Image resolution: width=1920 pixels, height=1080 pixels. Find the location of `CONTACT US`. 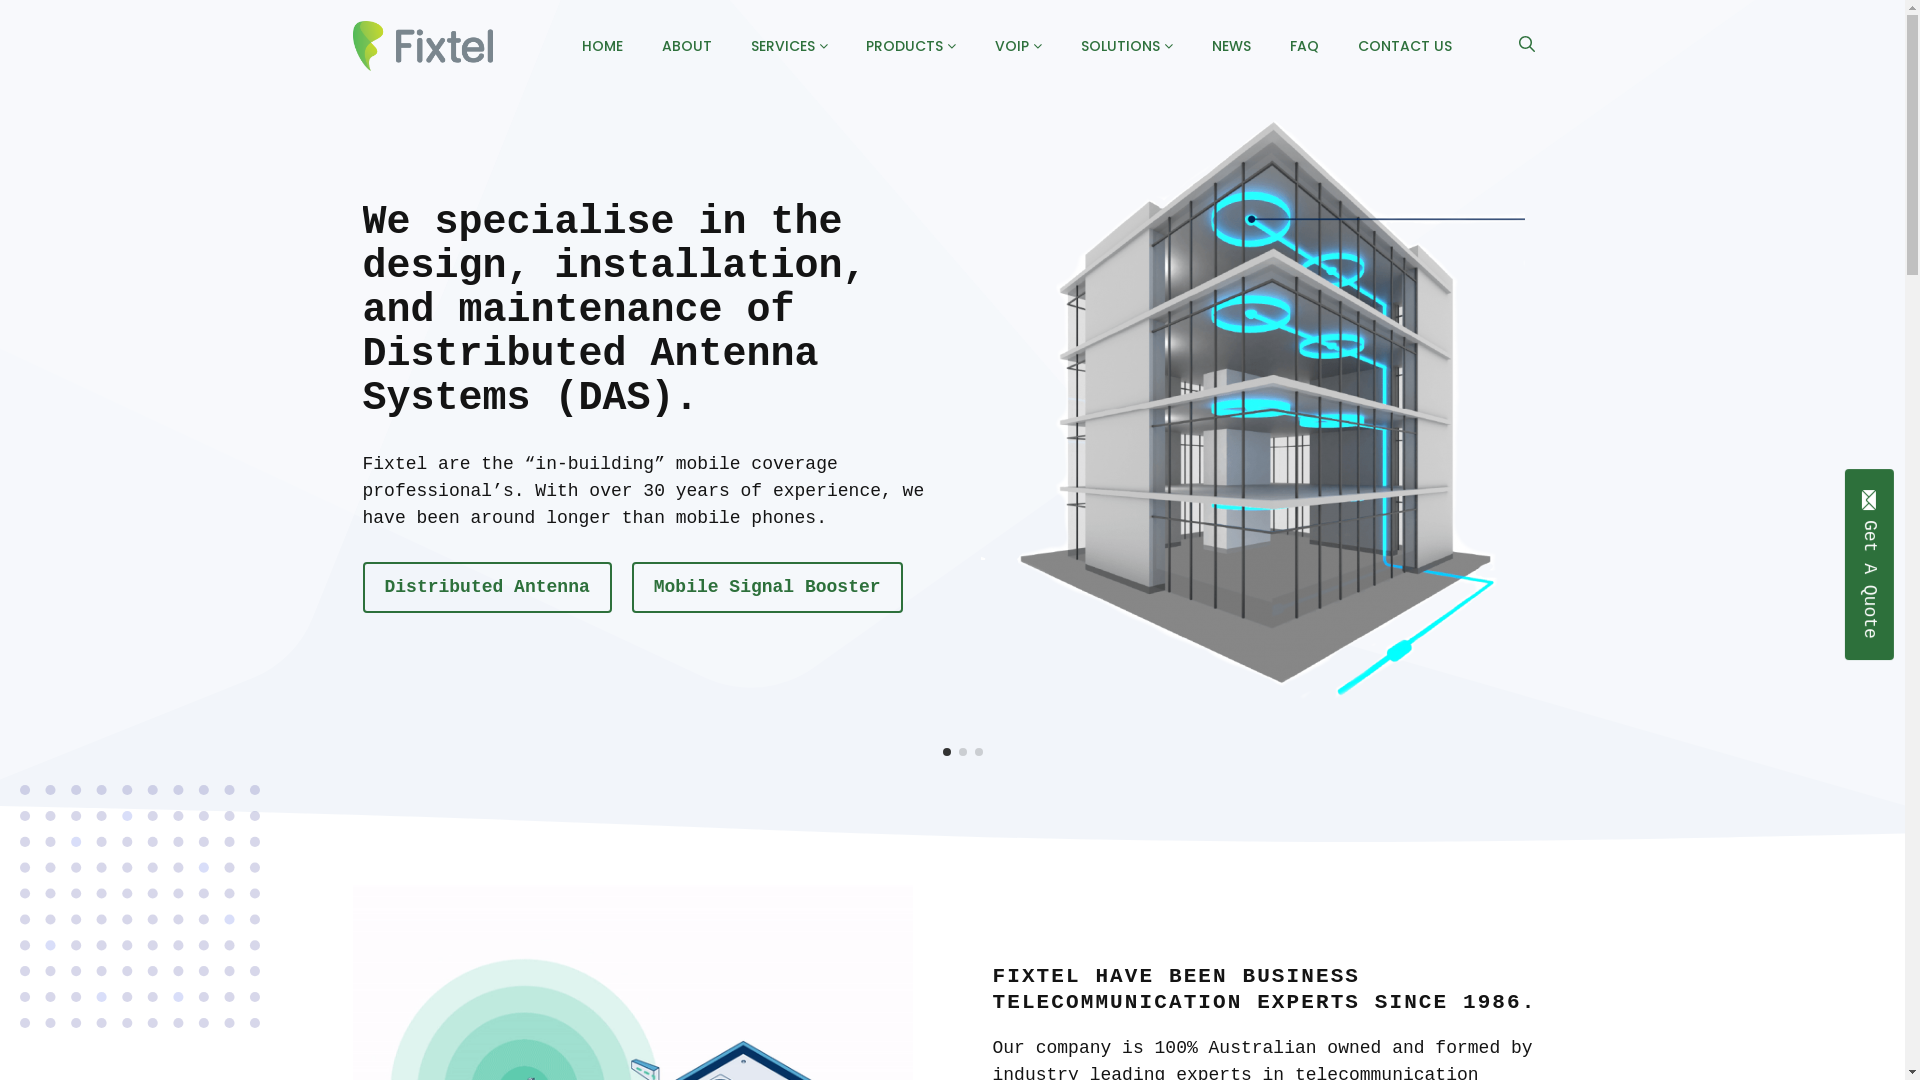

CONTACT US is located at coordinates (1405, 46).